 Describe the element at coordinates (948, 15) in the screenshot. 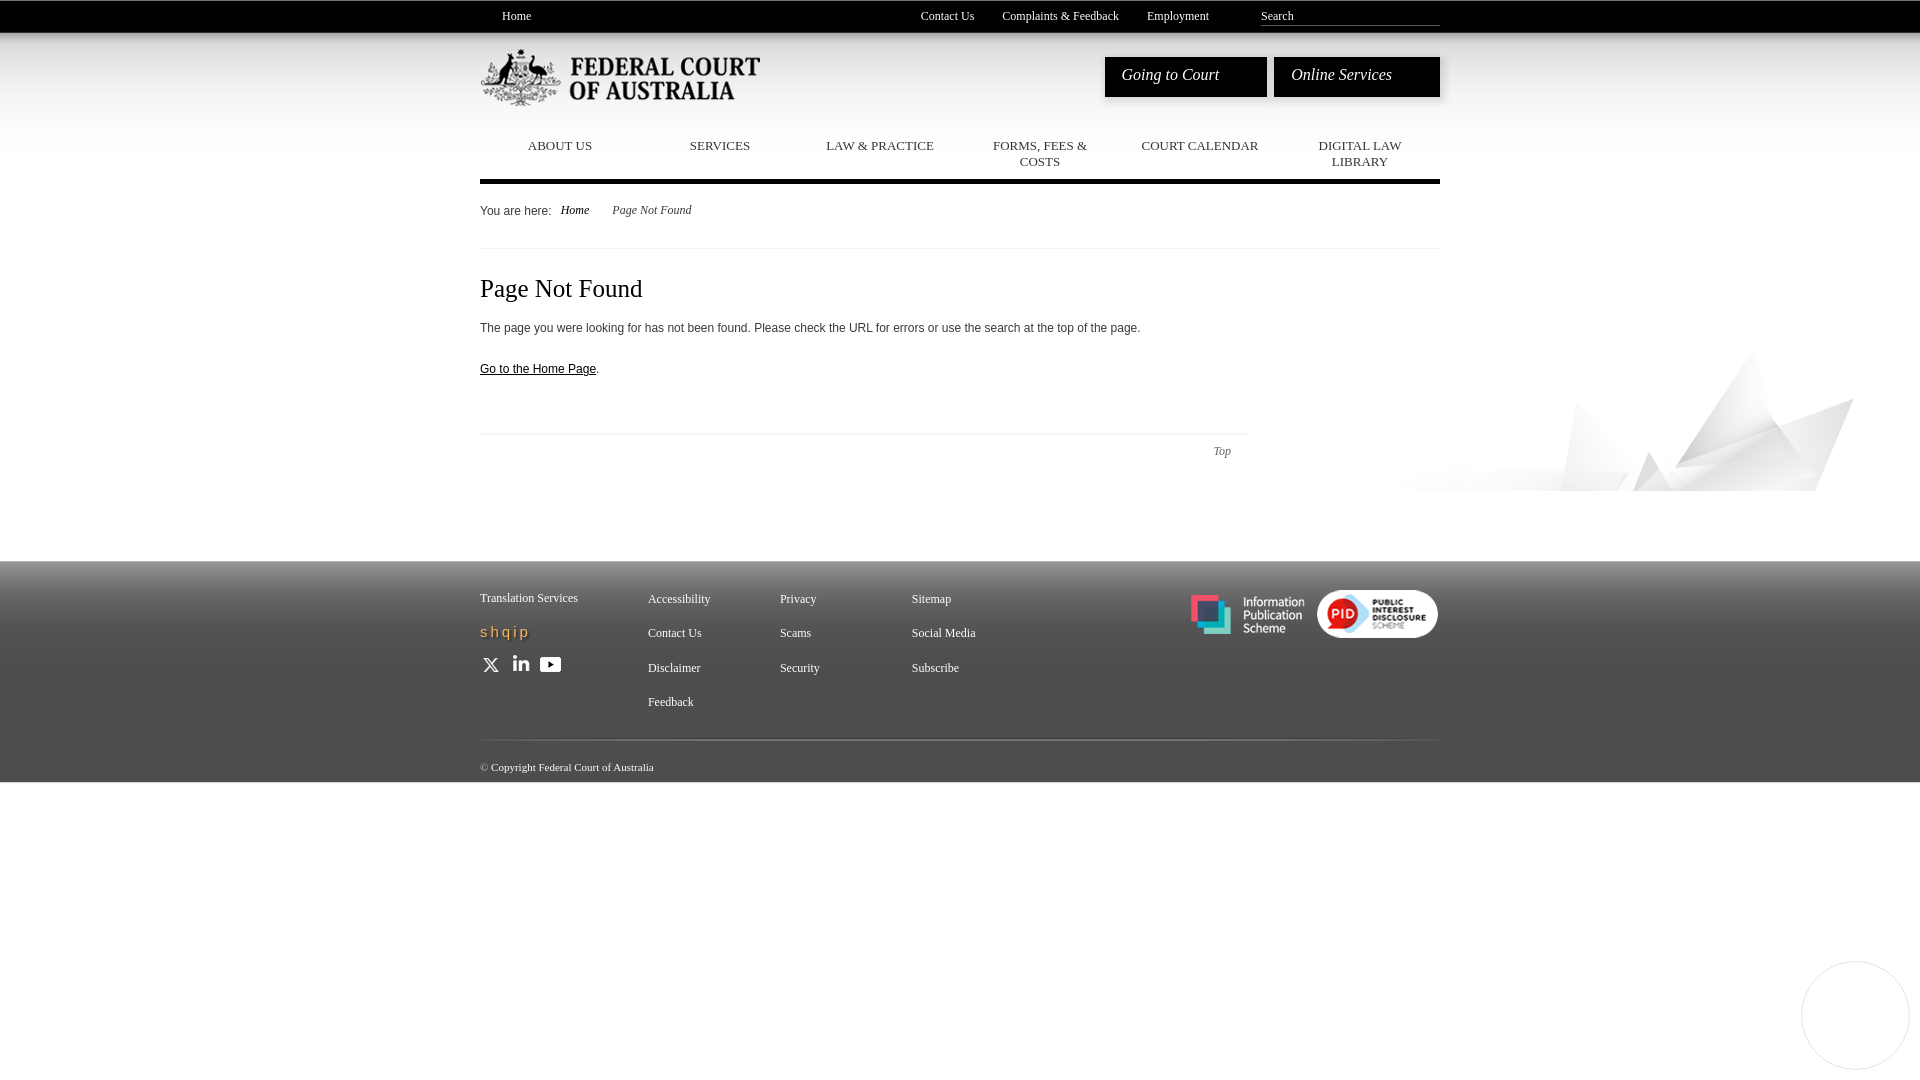

I see `Contact Us` at that location.